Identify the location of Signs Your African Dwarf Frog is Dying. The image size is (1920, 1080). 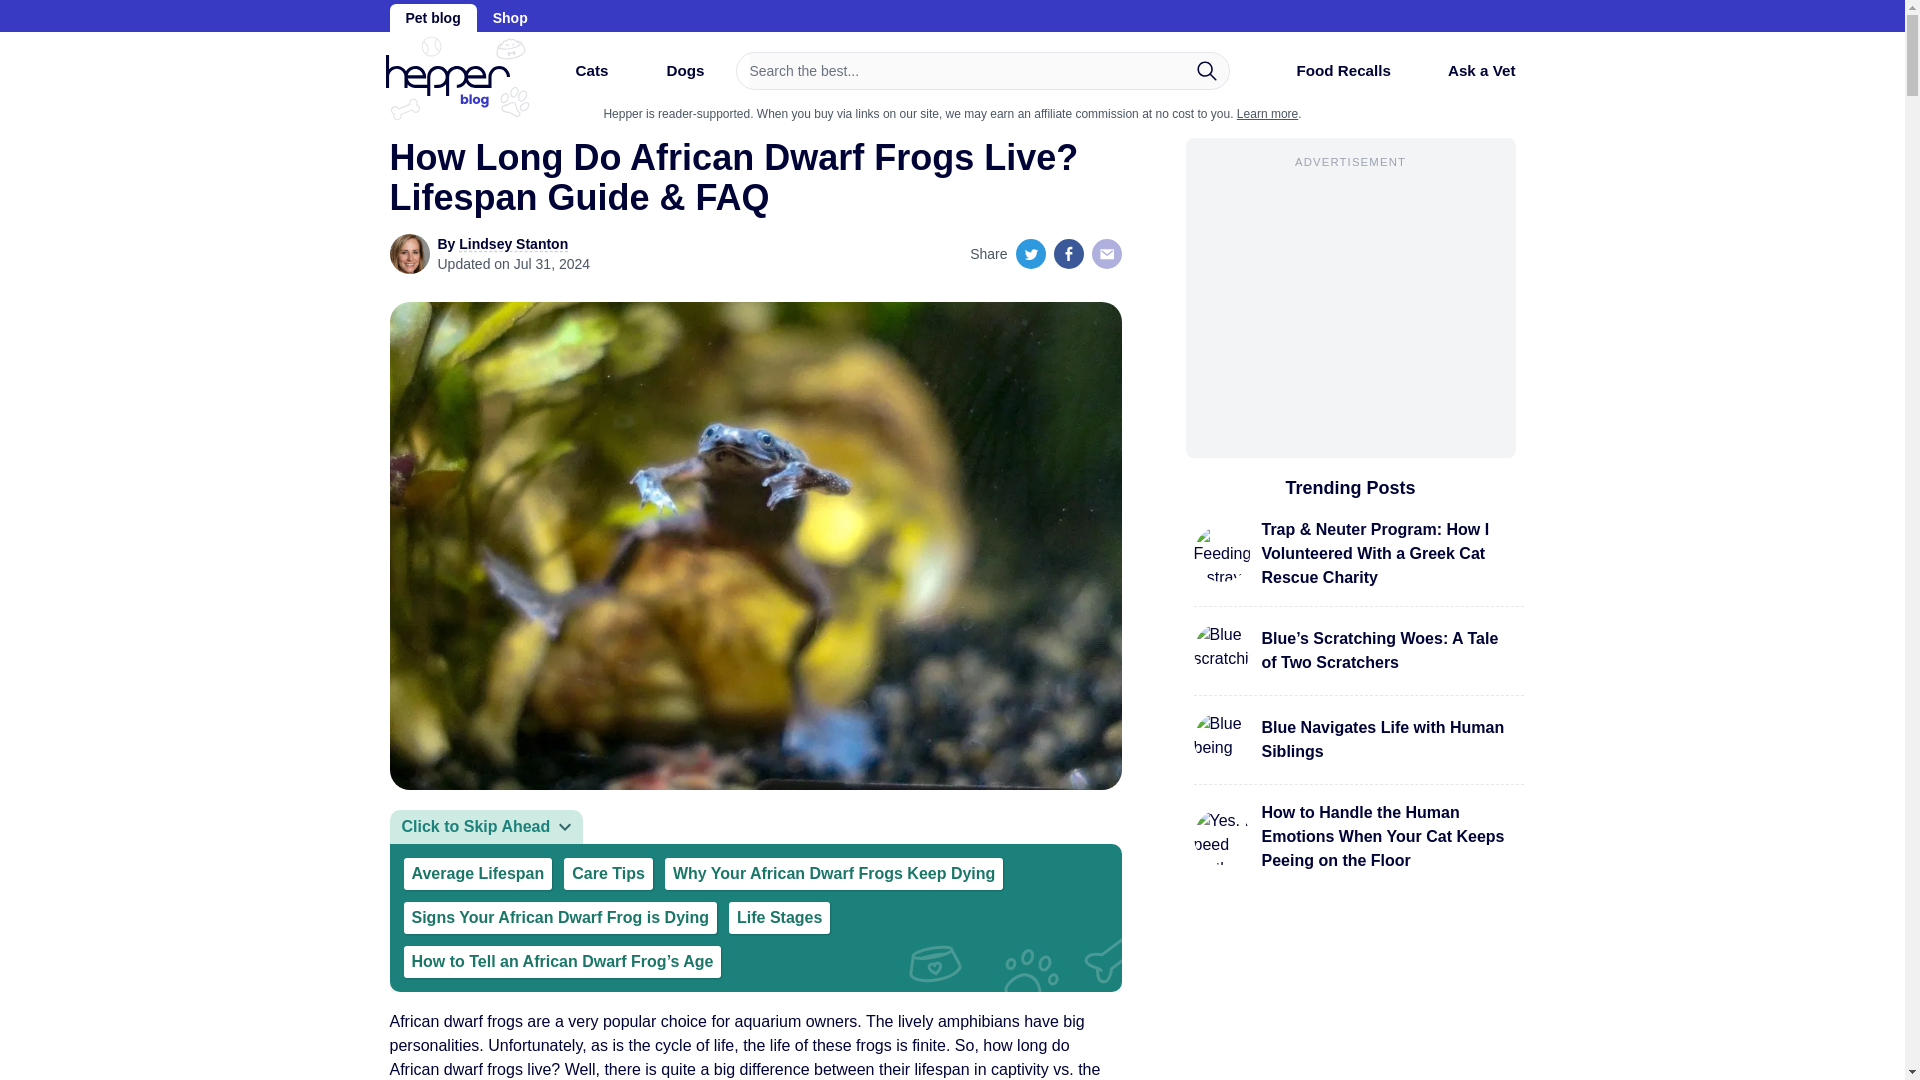
(560, 918).